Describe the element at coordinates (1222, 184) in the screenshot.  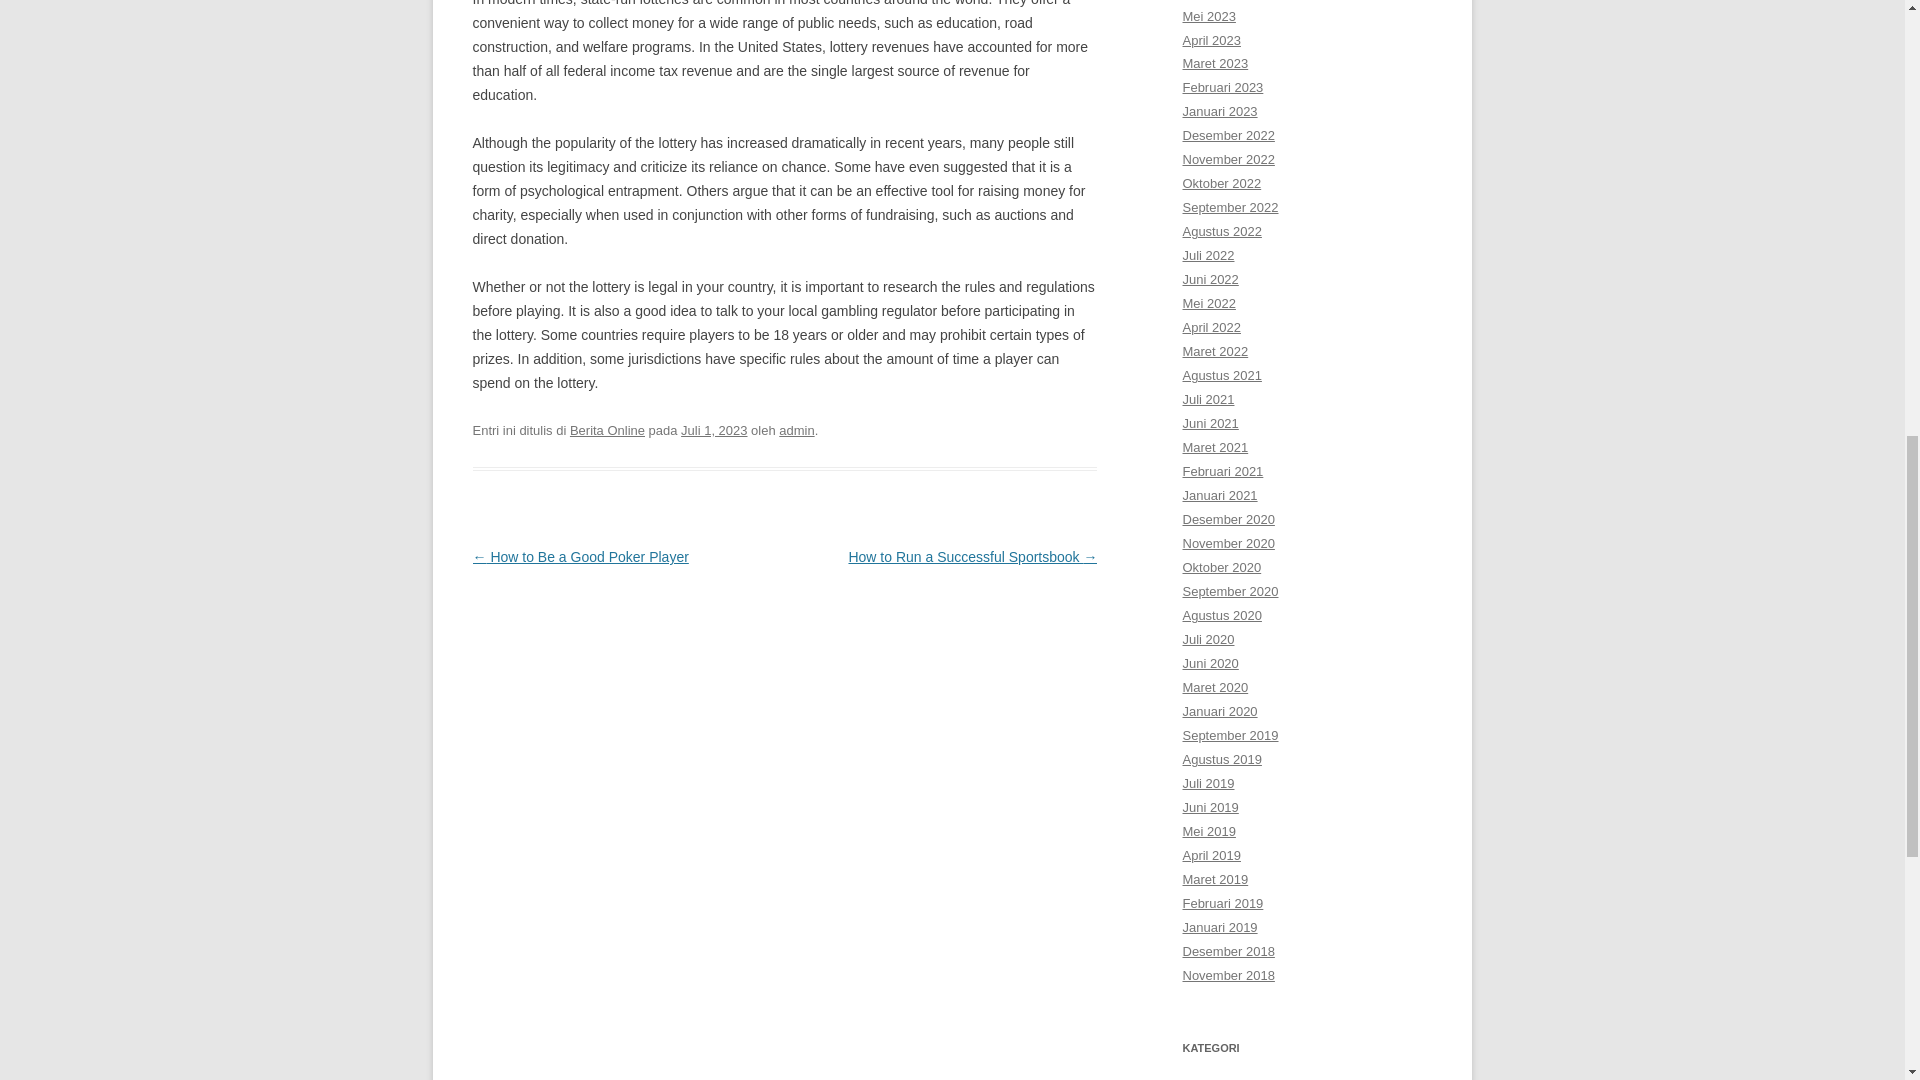
I see `Oktober 2022` at that location.